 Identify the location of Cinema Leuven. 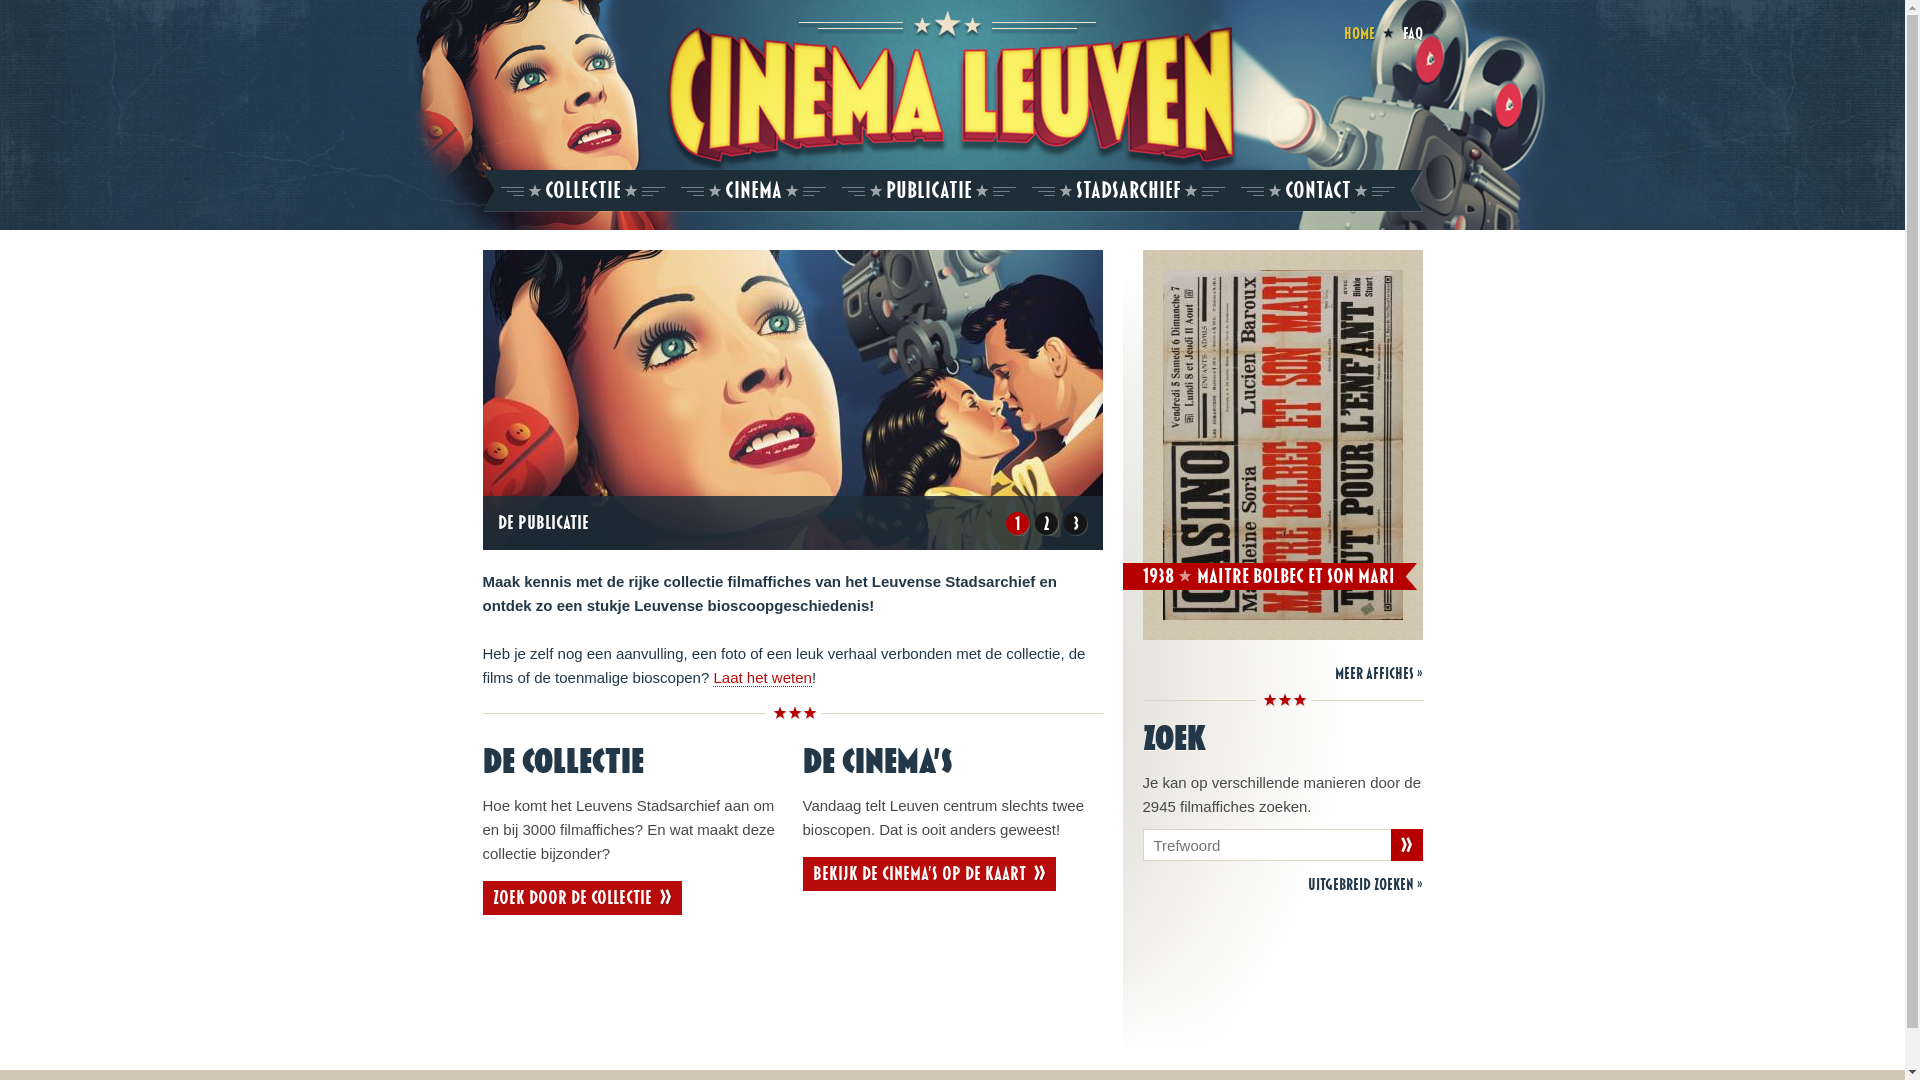
(952, 98).